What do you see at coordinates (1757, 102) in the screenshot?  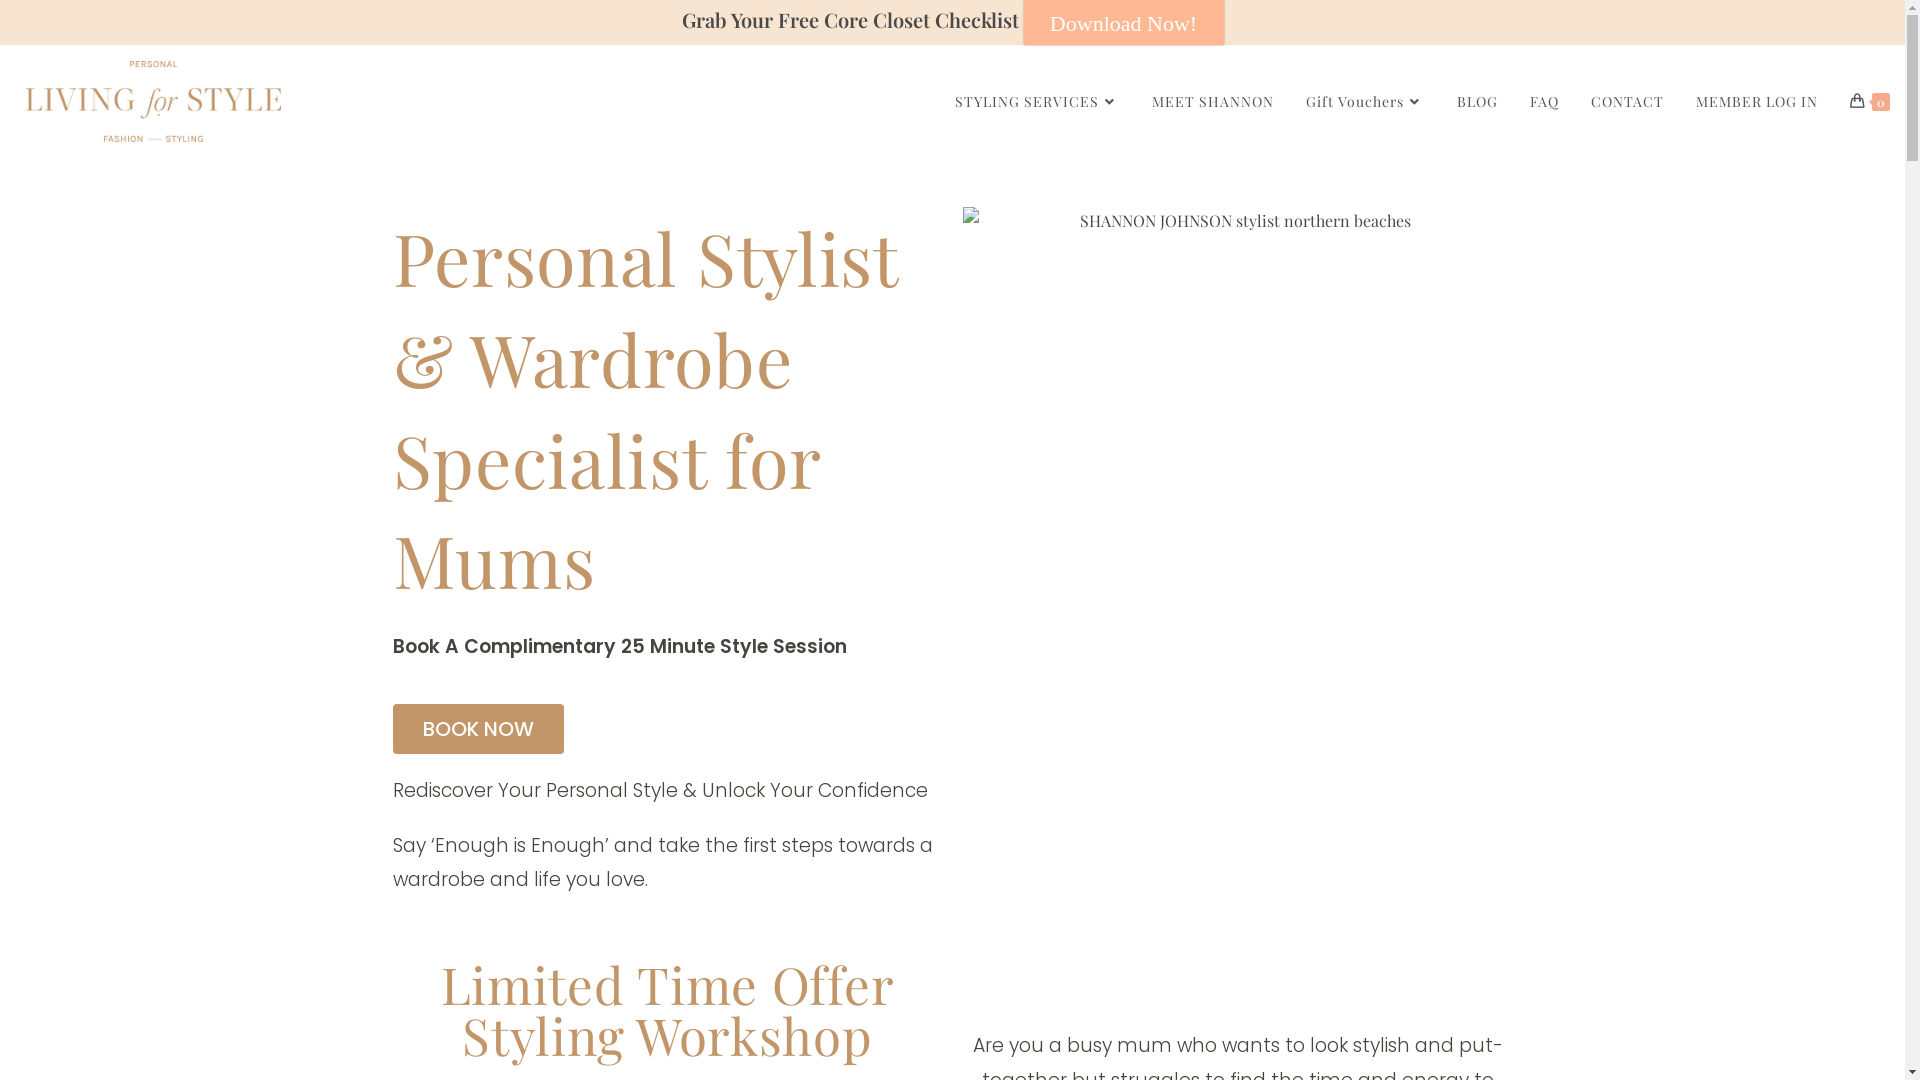 I see `MEMBER LOG IN` at bounding box center [1757, 102].